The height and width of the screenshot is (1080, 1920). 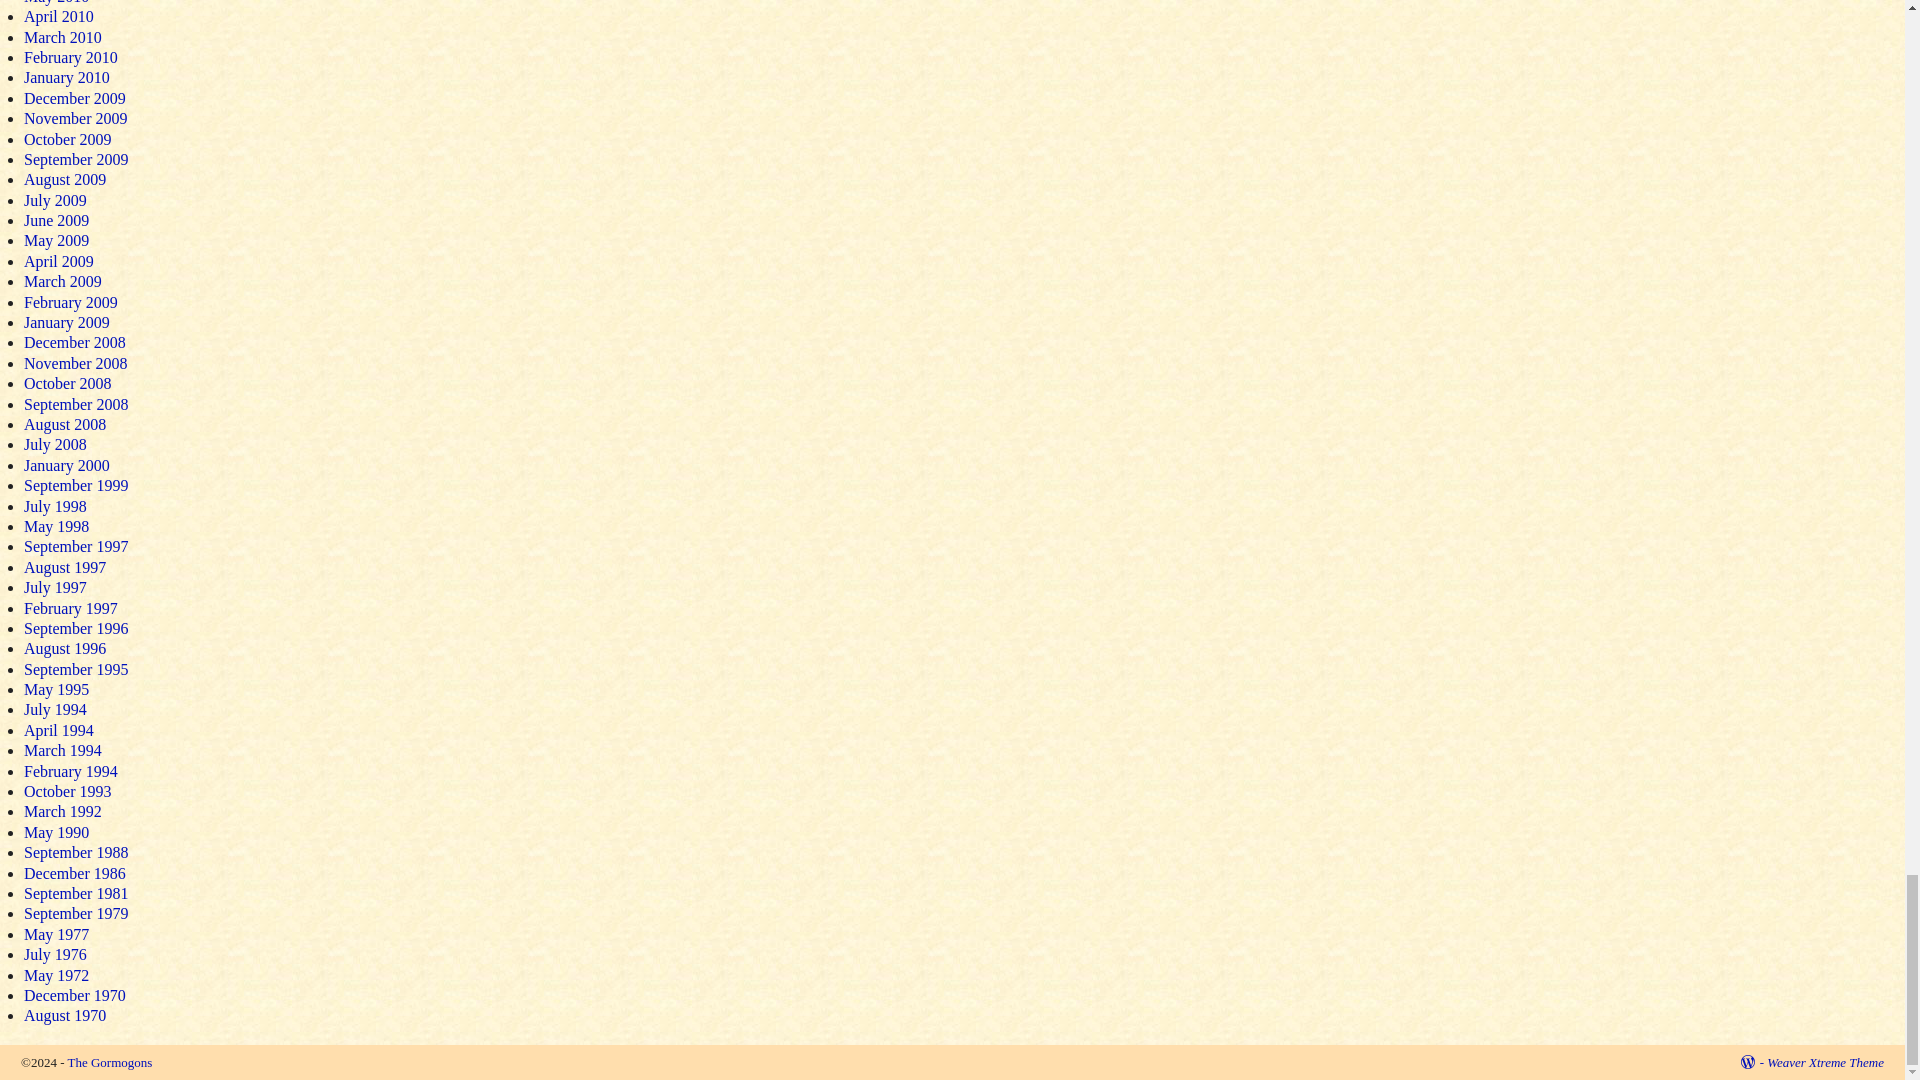 What do you see at coordinates (1752, 1062) in the screenshot?
I see `Proudly powered by WordPress` at bounding box center [1752, 1062].